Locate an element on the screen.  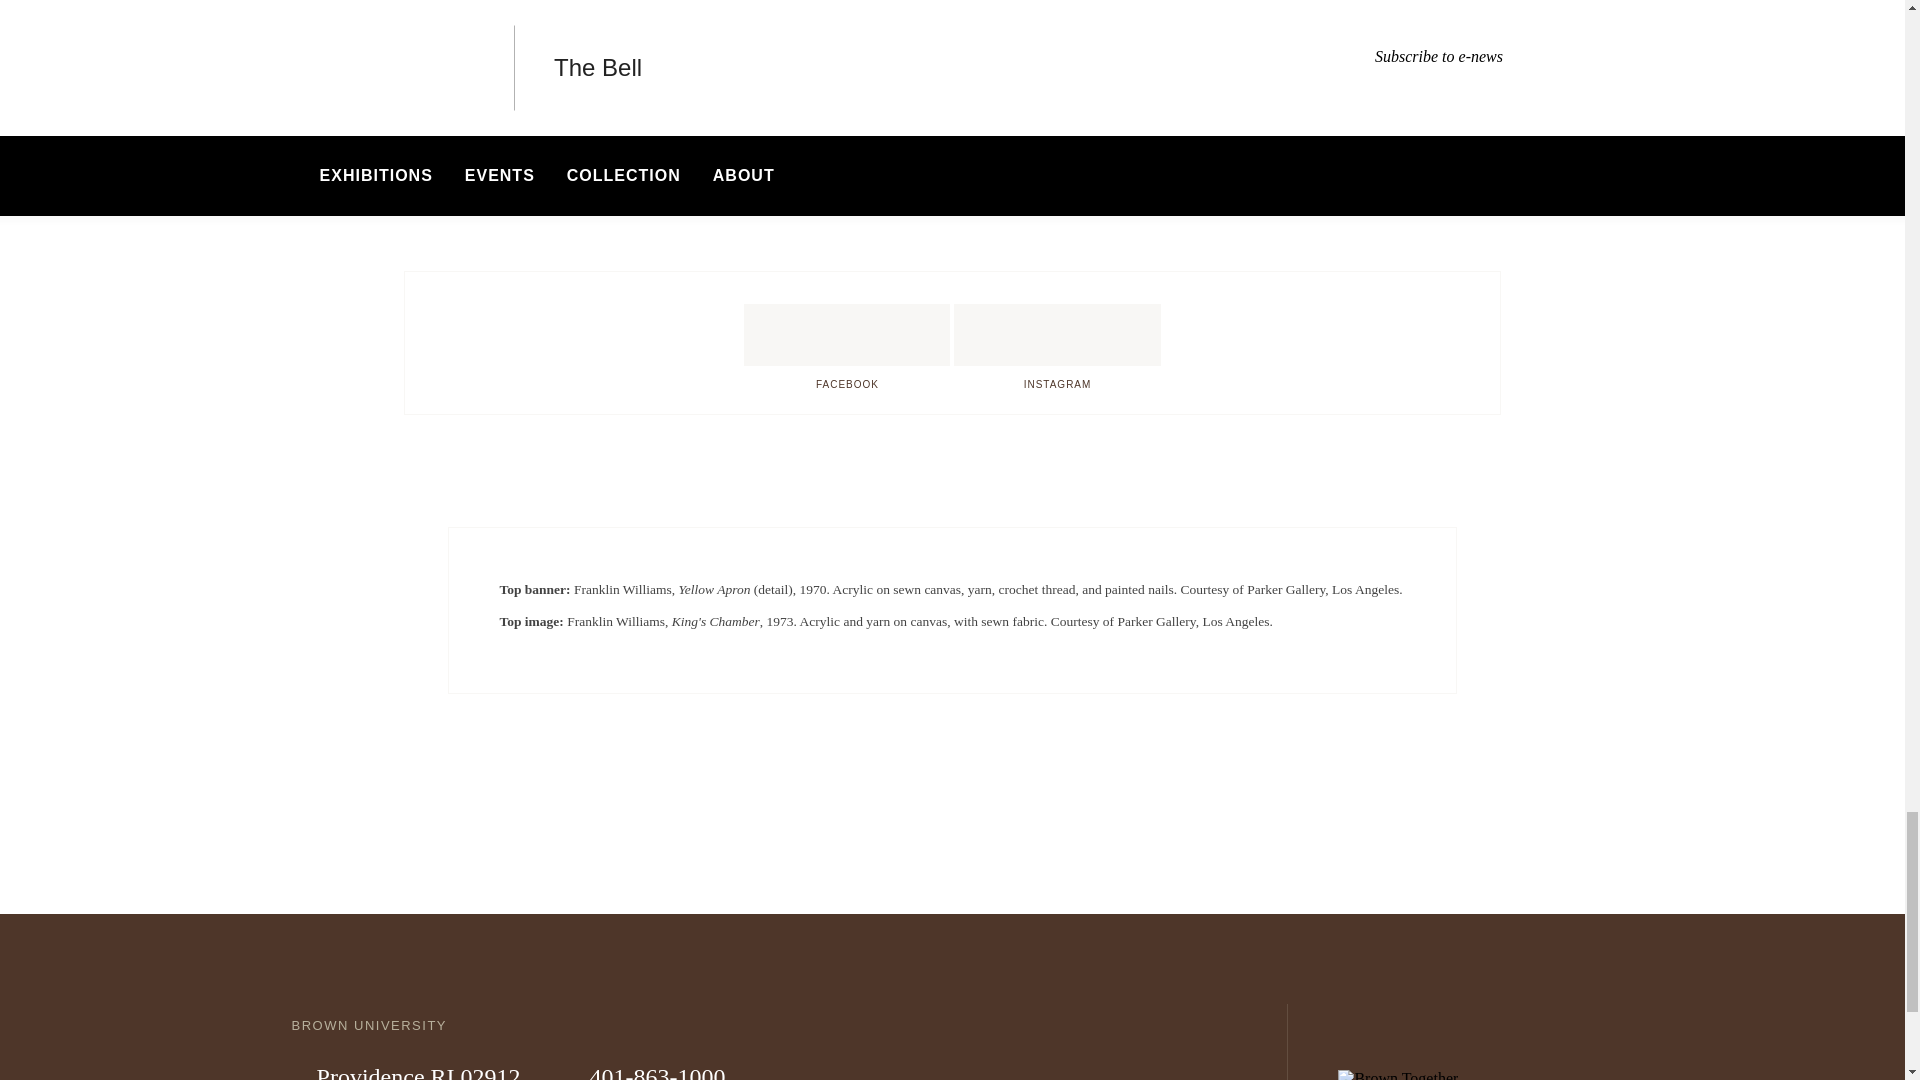
INSTAGRAM is located at coordinates (1056, 334).